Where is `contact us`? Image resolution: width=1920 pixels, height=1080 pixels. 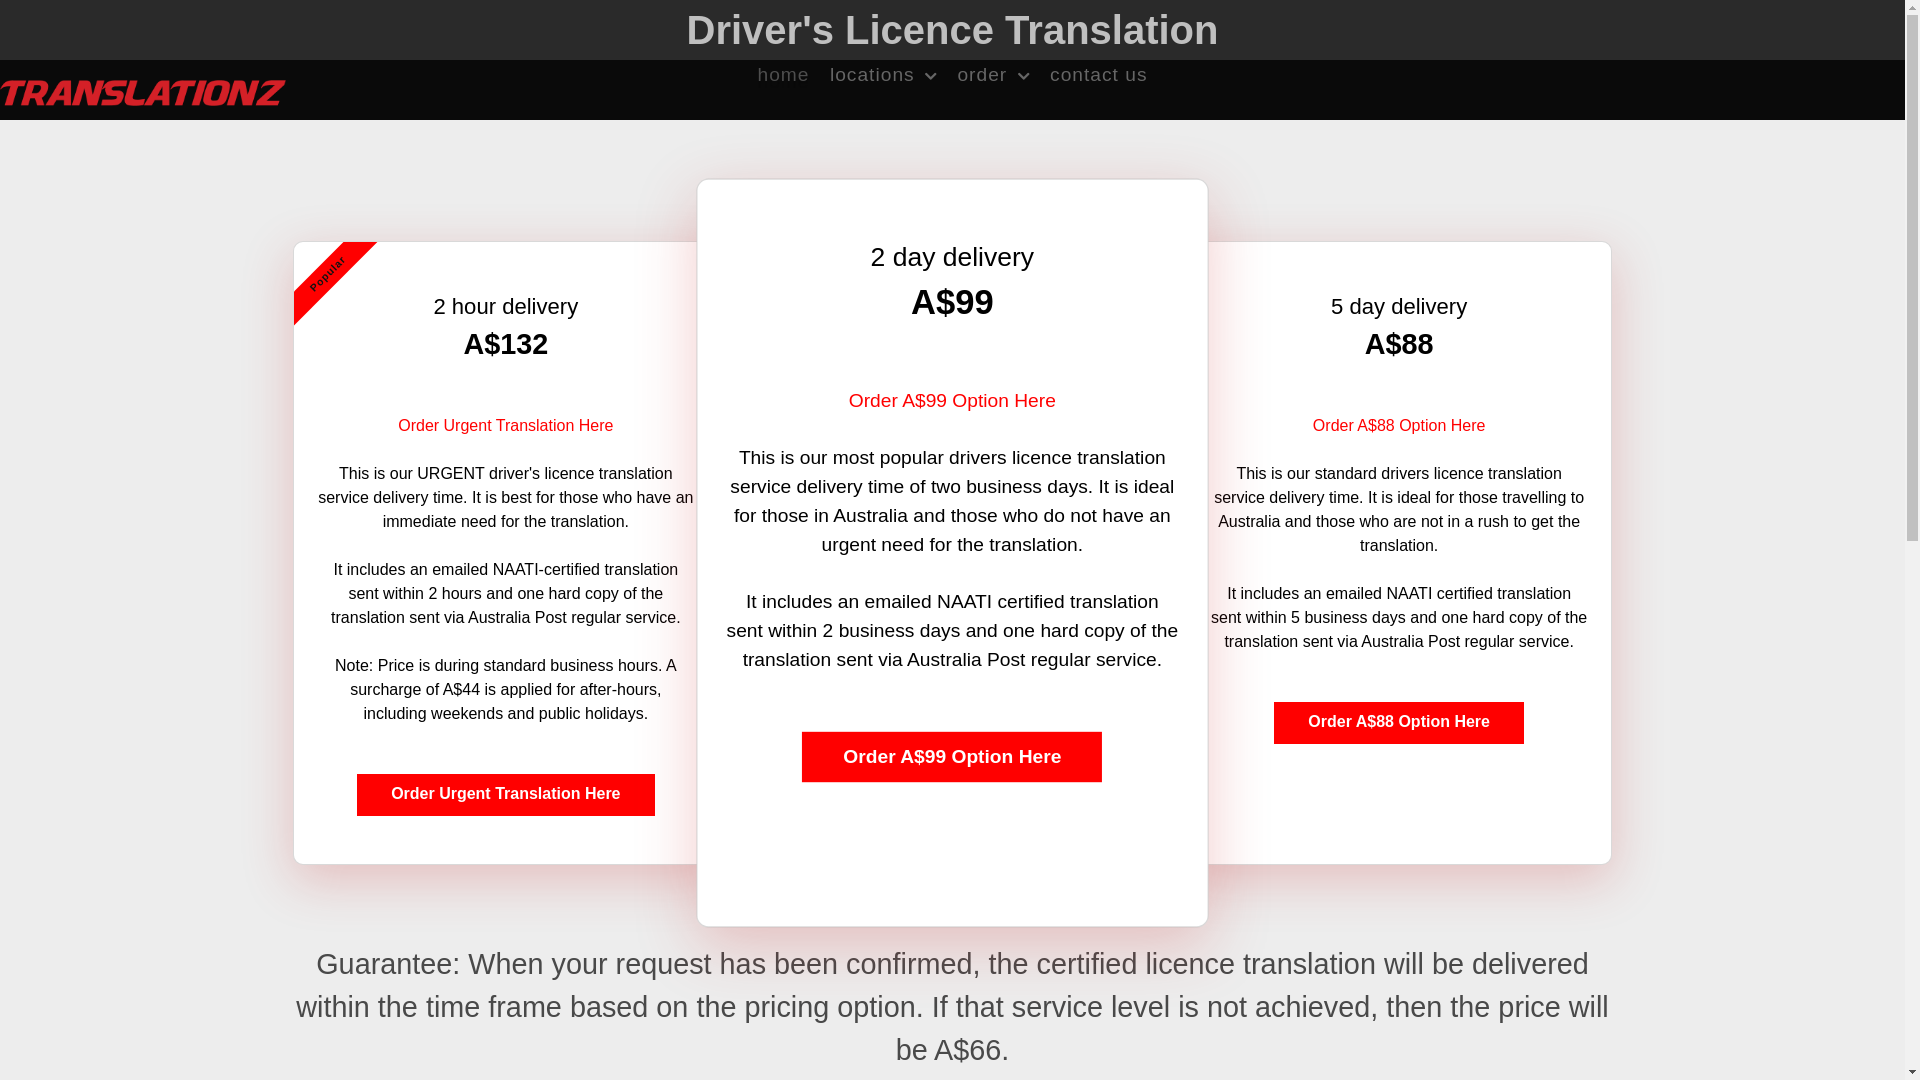 contact us is located at coordinates (1098, 74).